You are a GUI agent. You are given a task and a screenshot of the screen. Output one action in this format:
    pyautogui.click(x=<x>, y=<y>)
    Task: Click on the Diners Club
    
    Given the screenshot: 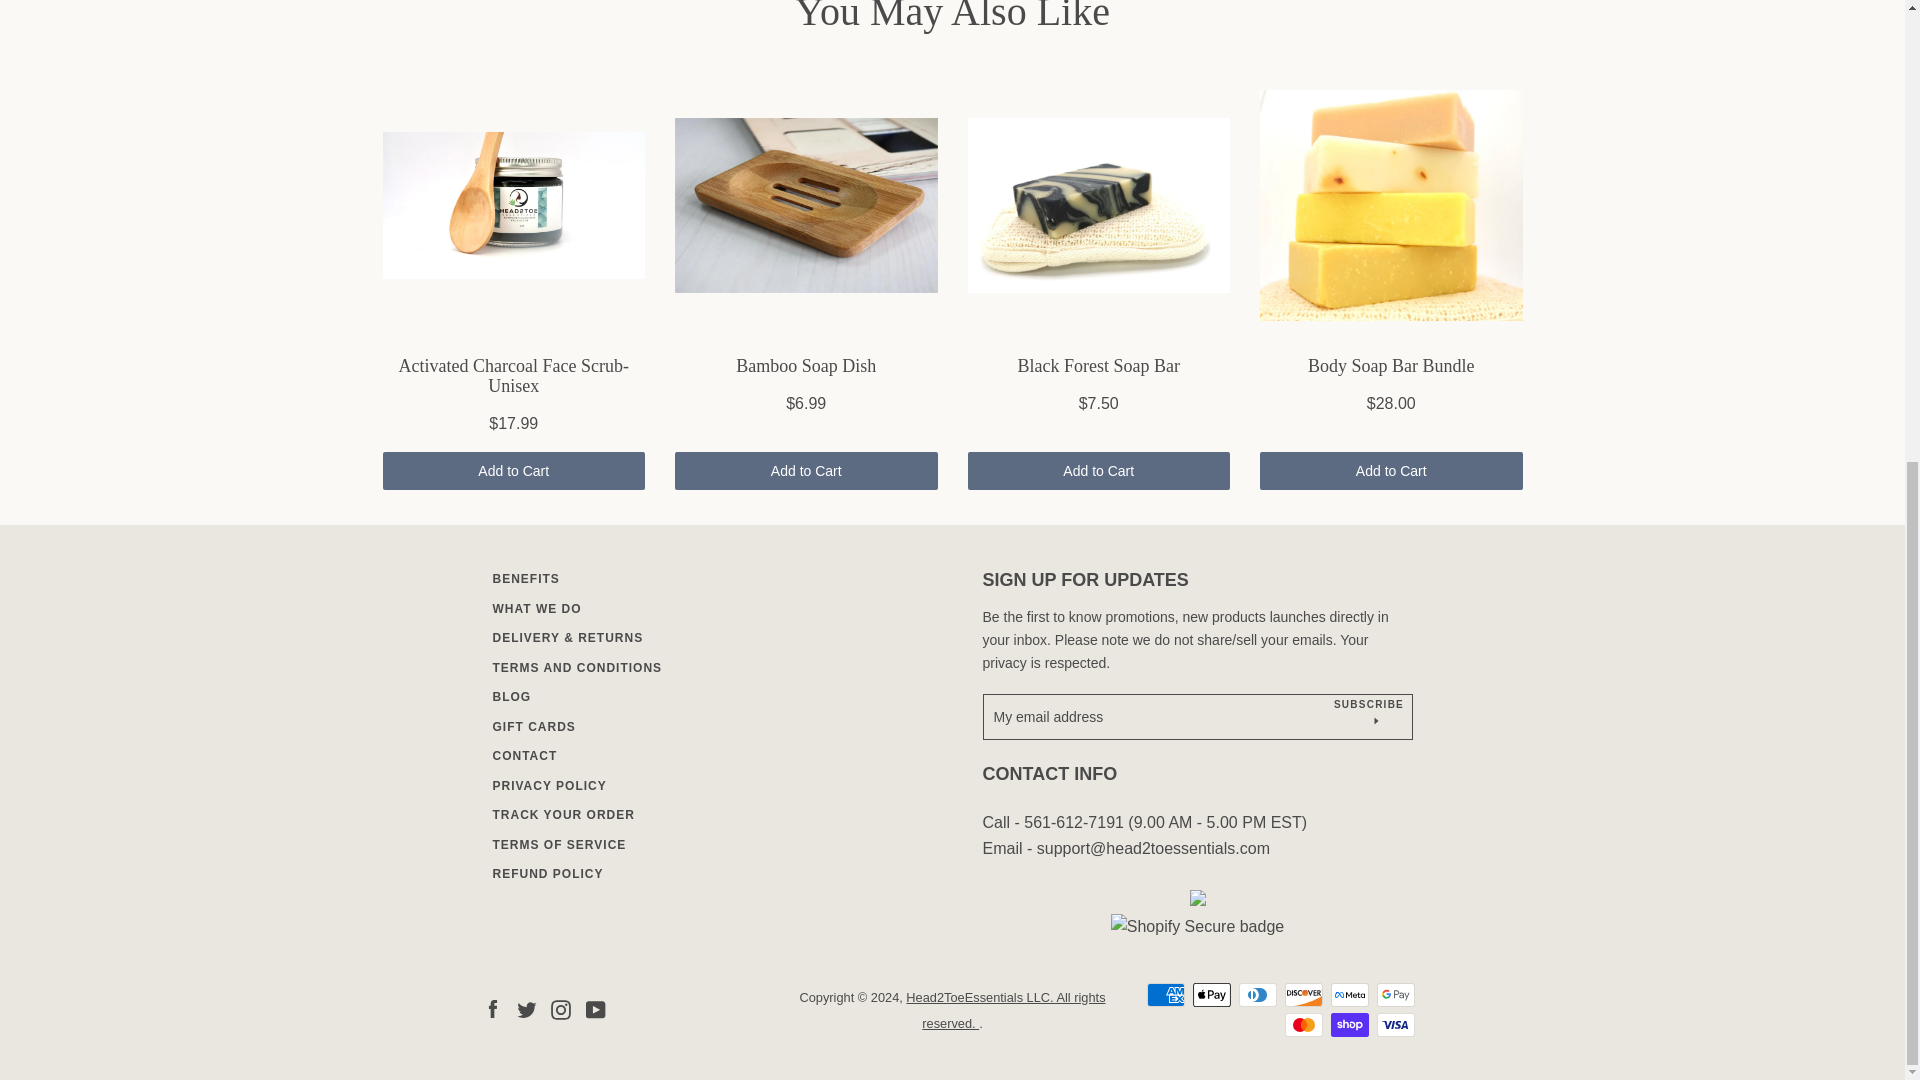 What is the action you would take?
    pyautogui.click(x=1257, y=994)
    